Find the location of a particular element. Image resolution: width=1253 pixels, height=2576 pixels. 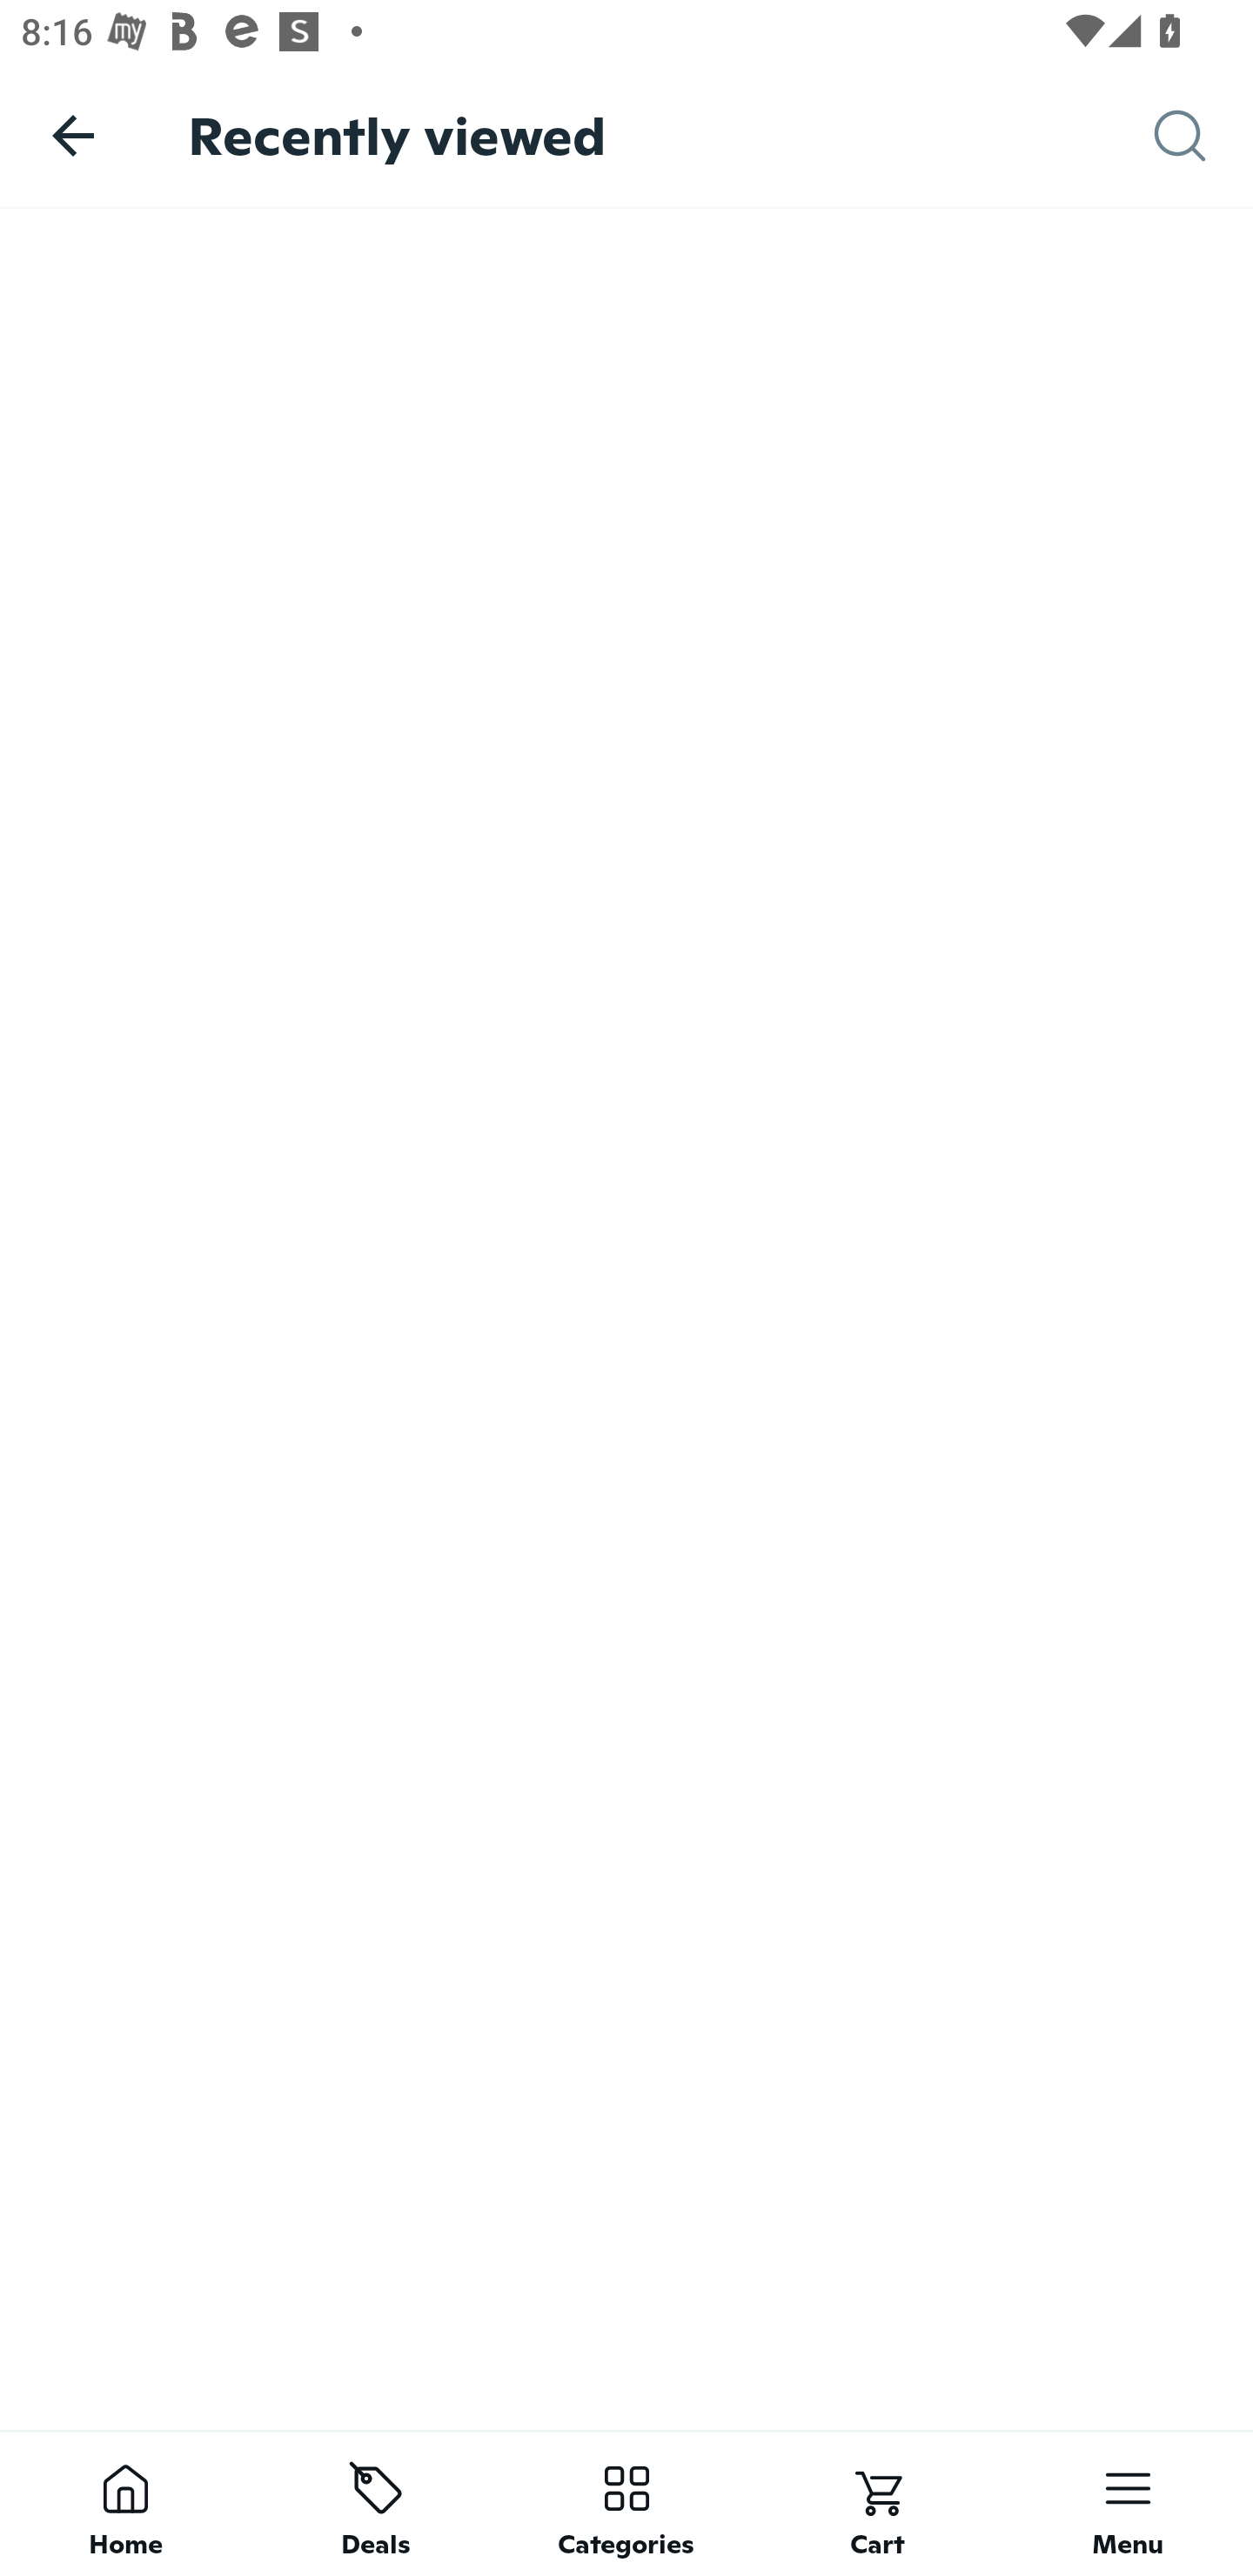

Deals is located at coordinates (376, 2503).